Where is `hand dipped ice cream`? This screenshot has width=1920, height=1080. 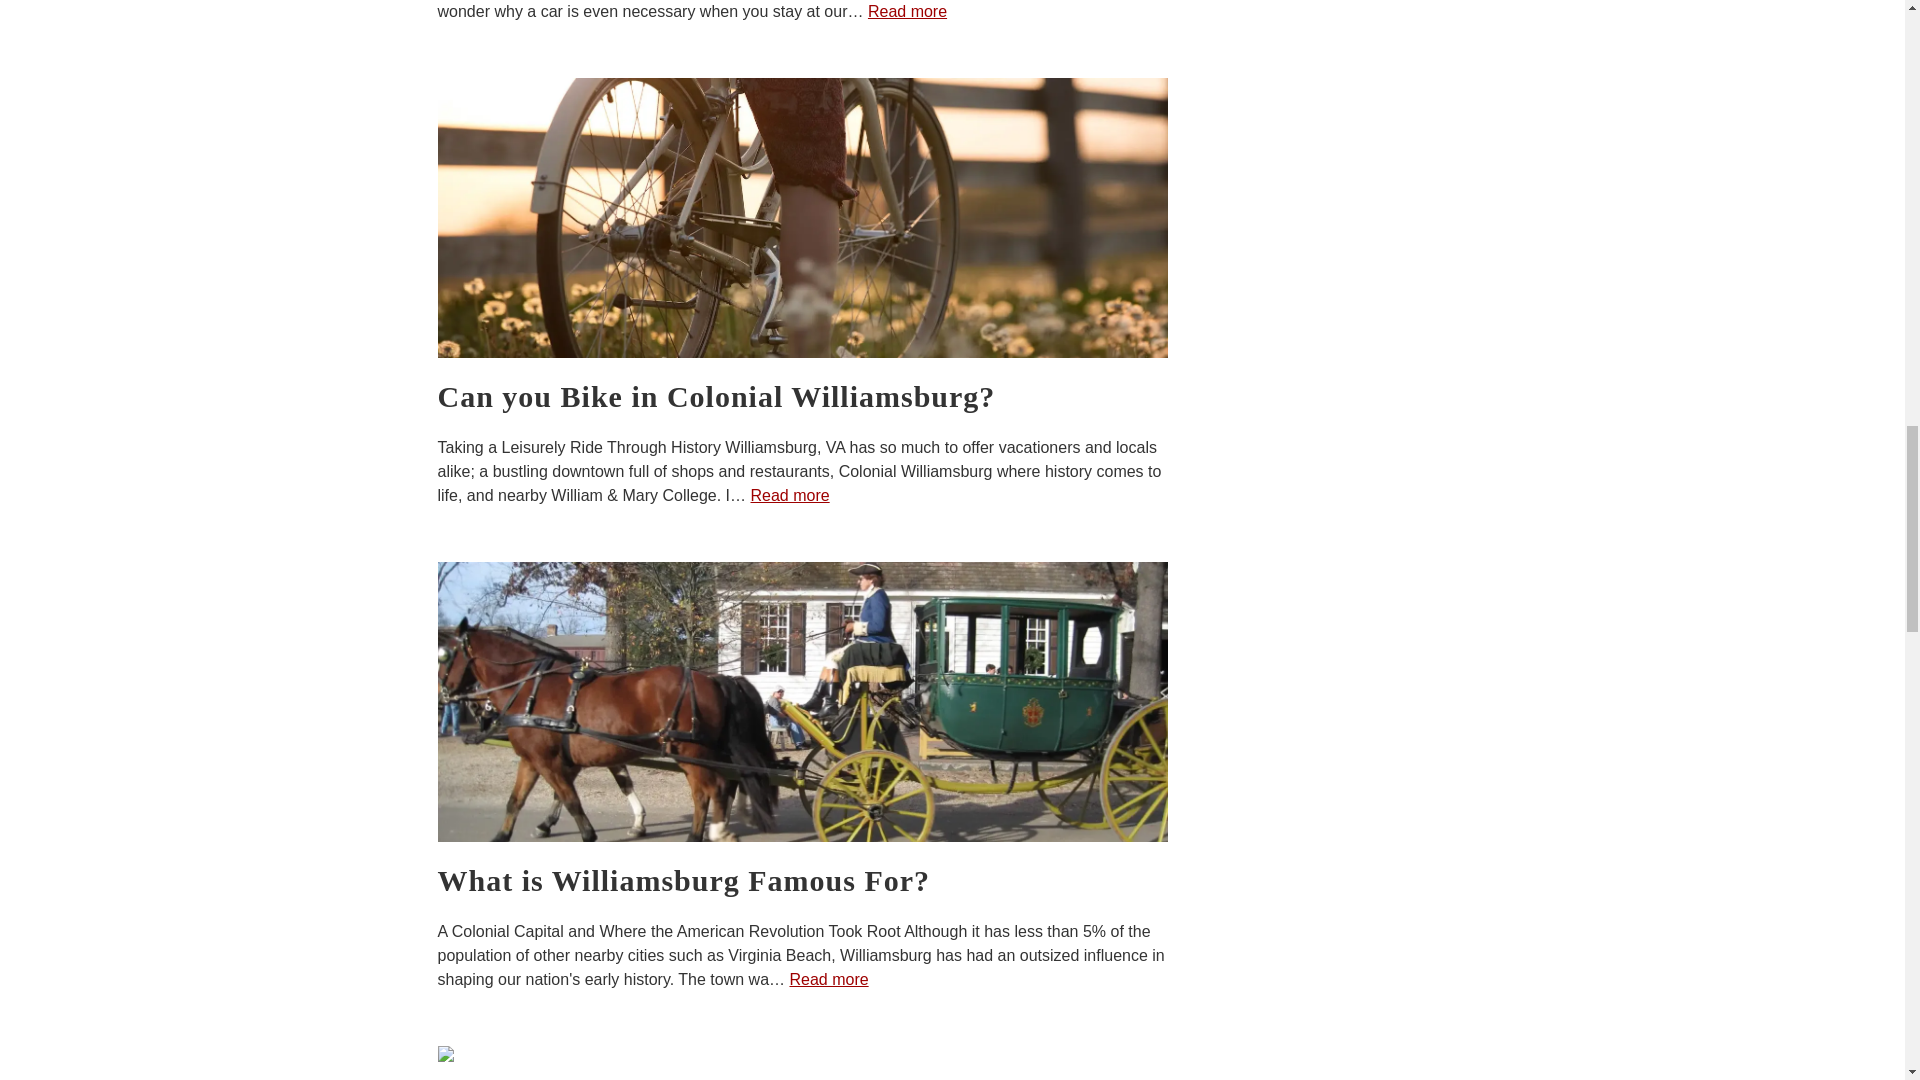 hand dipped ice cream is located at coordinates (802, 1063).